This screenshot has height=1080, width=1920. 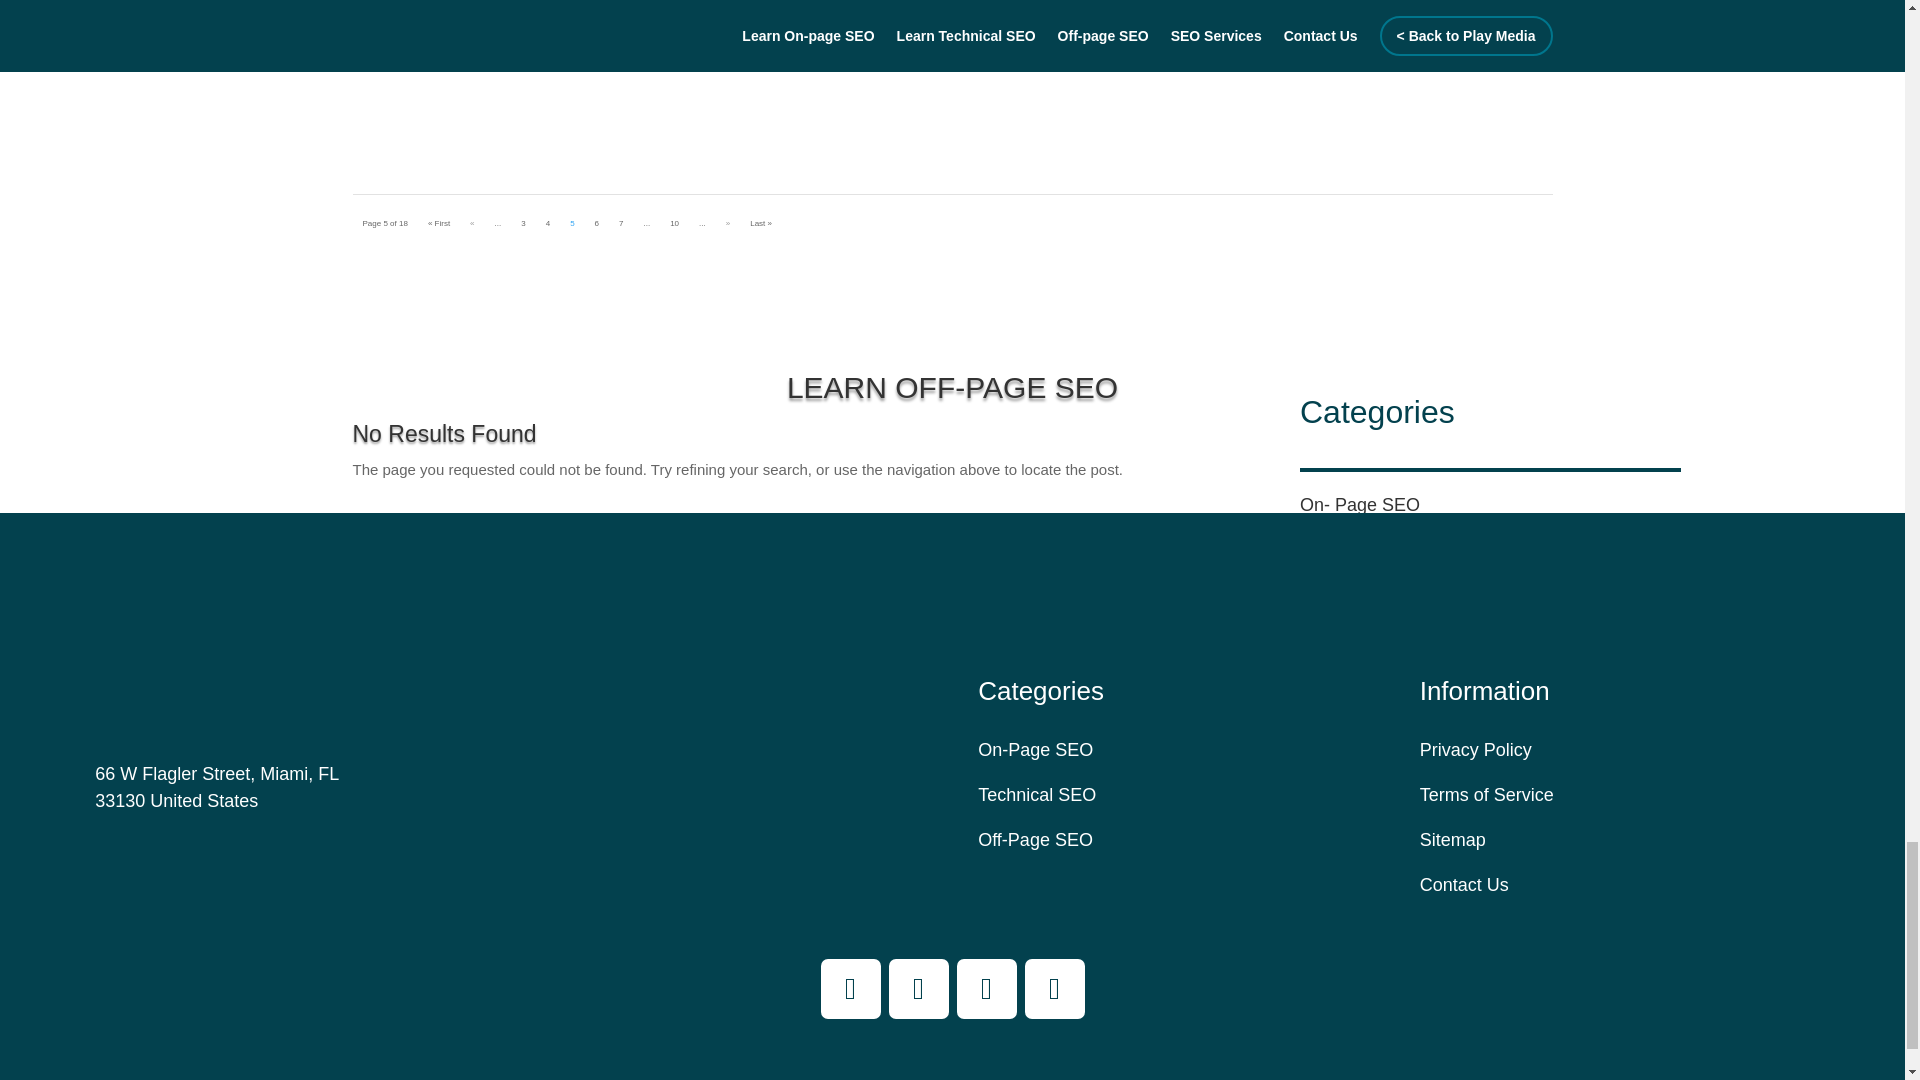 What do you see at coordinates (548, 224) in the screenshot?
I see `Page 4` at bounding box center [548, 224].